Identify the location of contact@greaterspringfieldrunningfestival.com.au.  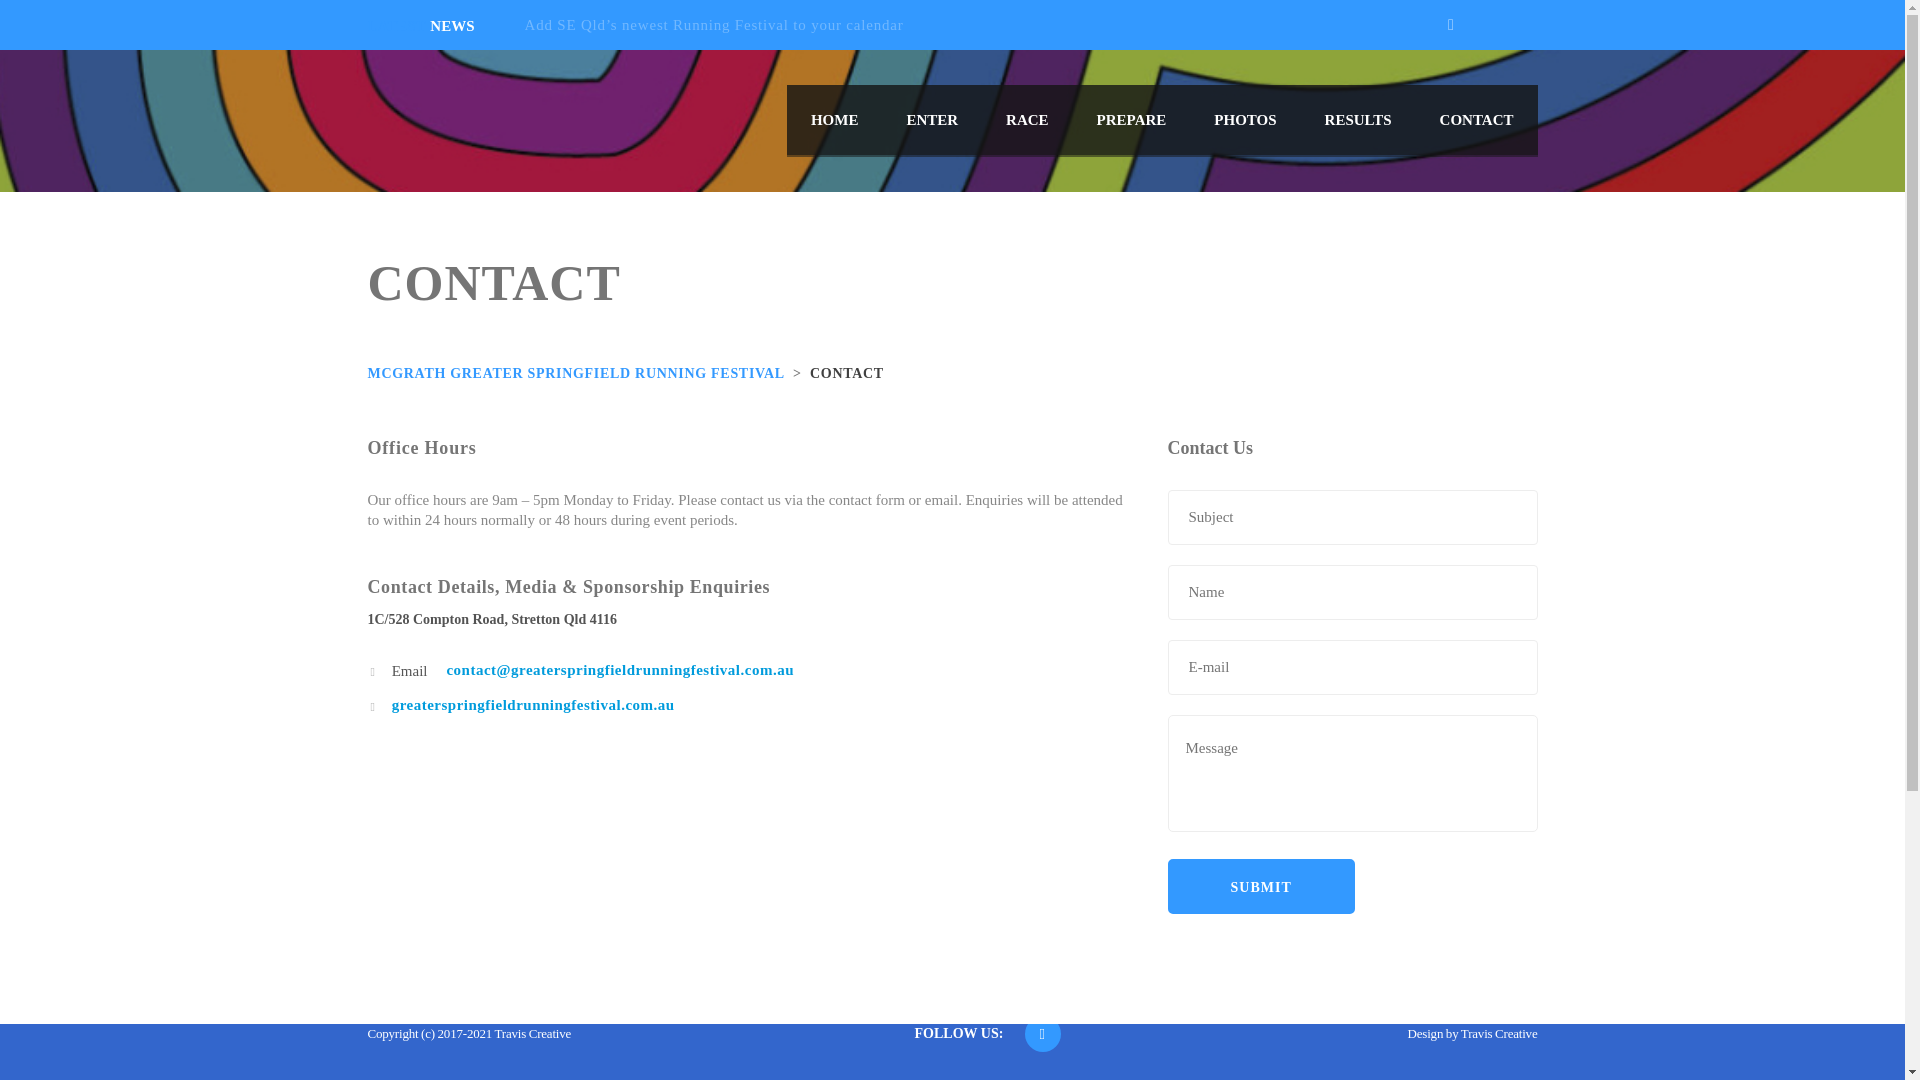
(620, 670).